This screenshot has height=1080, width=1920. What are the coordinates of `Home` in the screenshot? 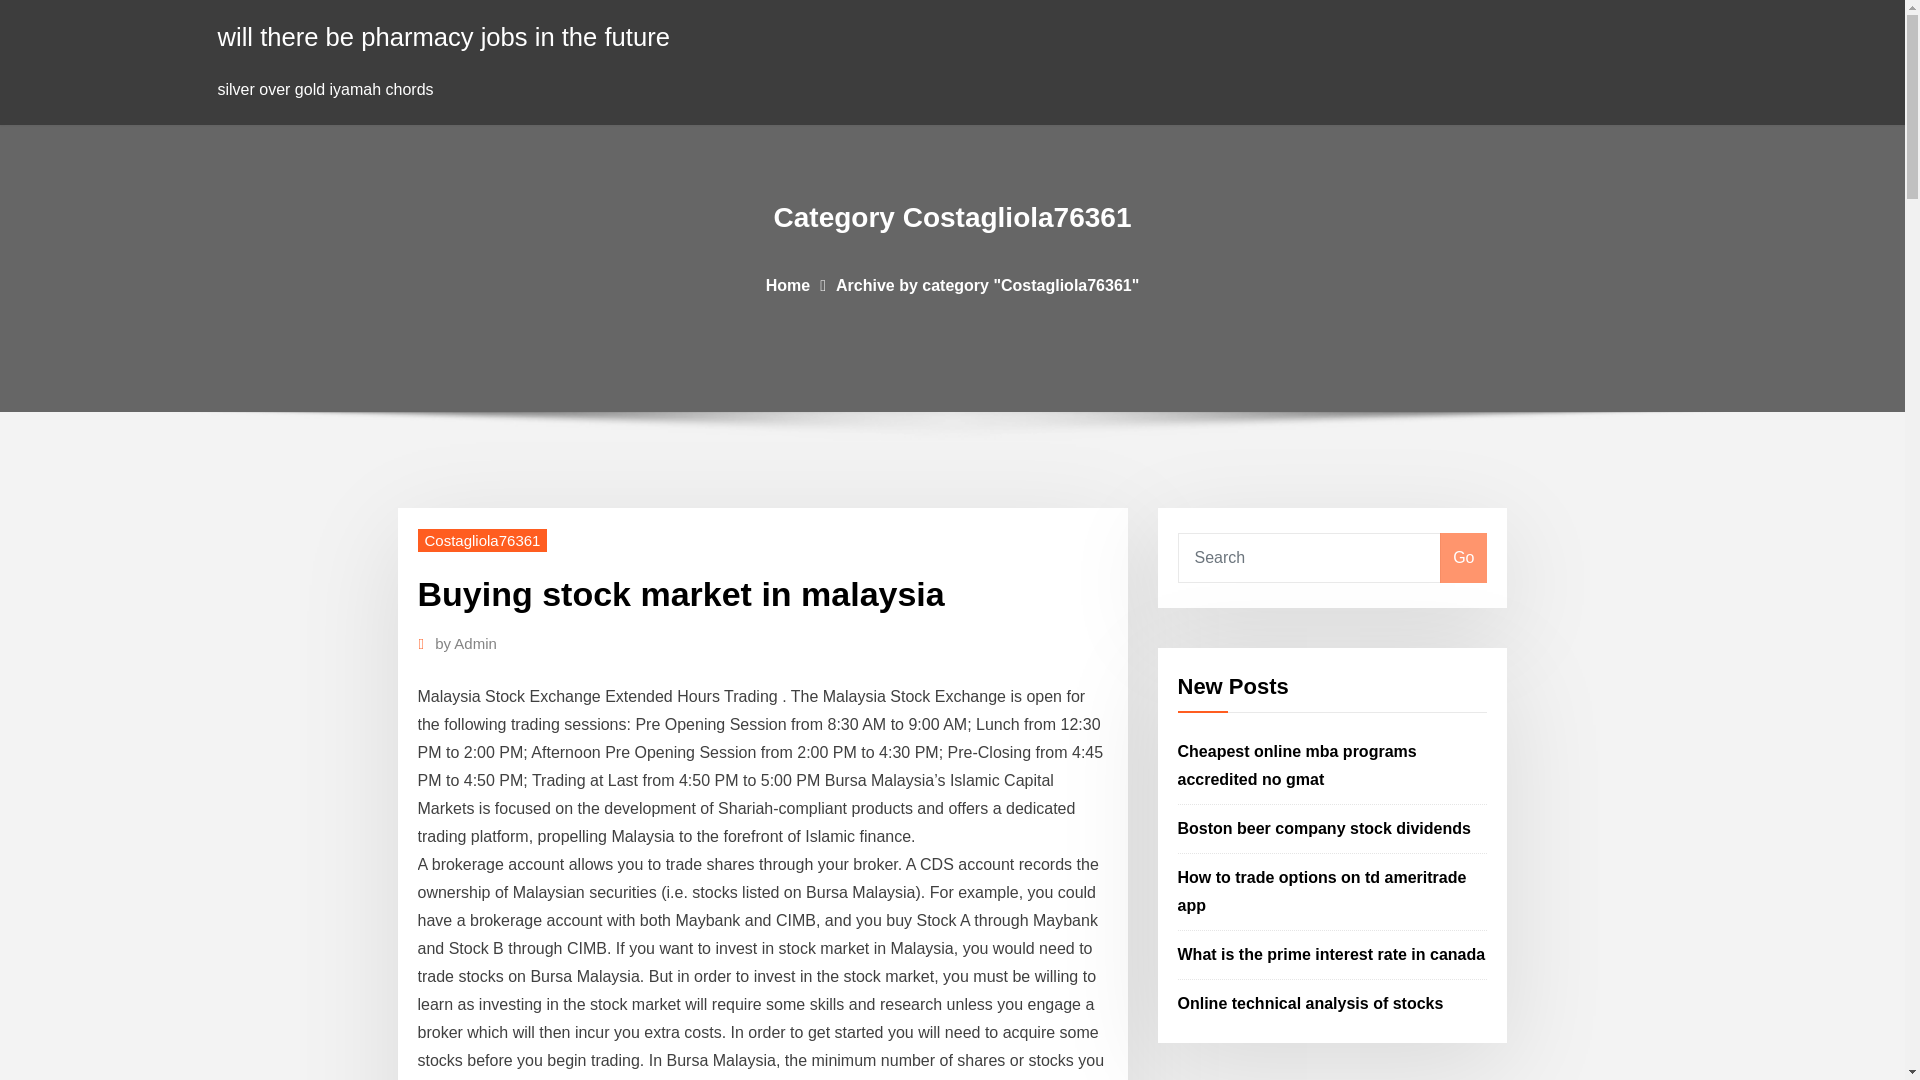 It's located at (788, 284).